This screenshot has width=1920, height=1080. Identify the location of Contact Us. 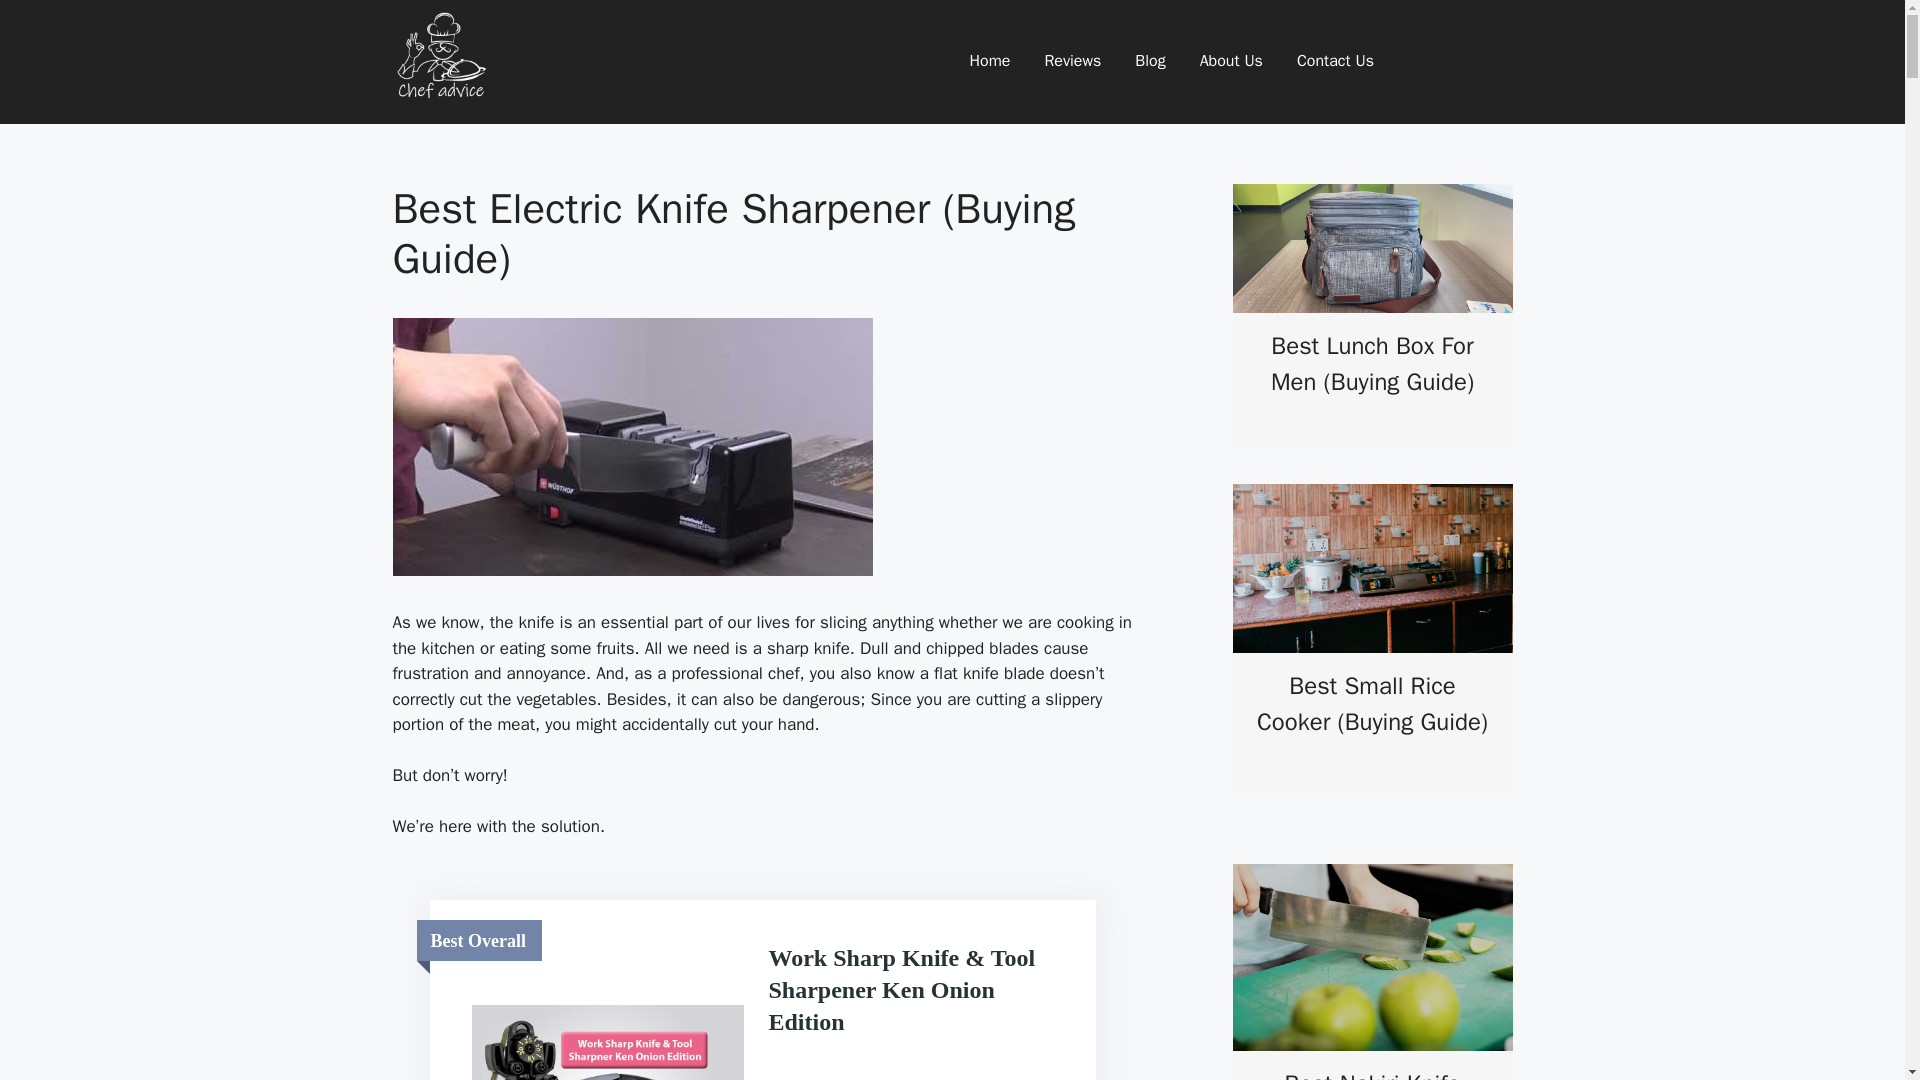
(1335, 62).